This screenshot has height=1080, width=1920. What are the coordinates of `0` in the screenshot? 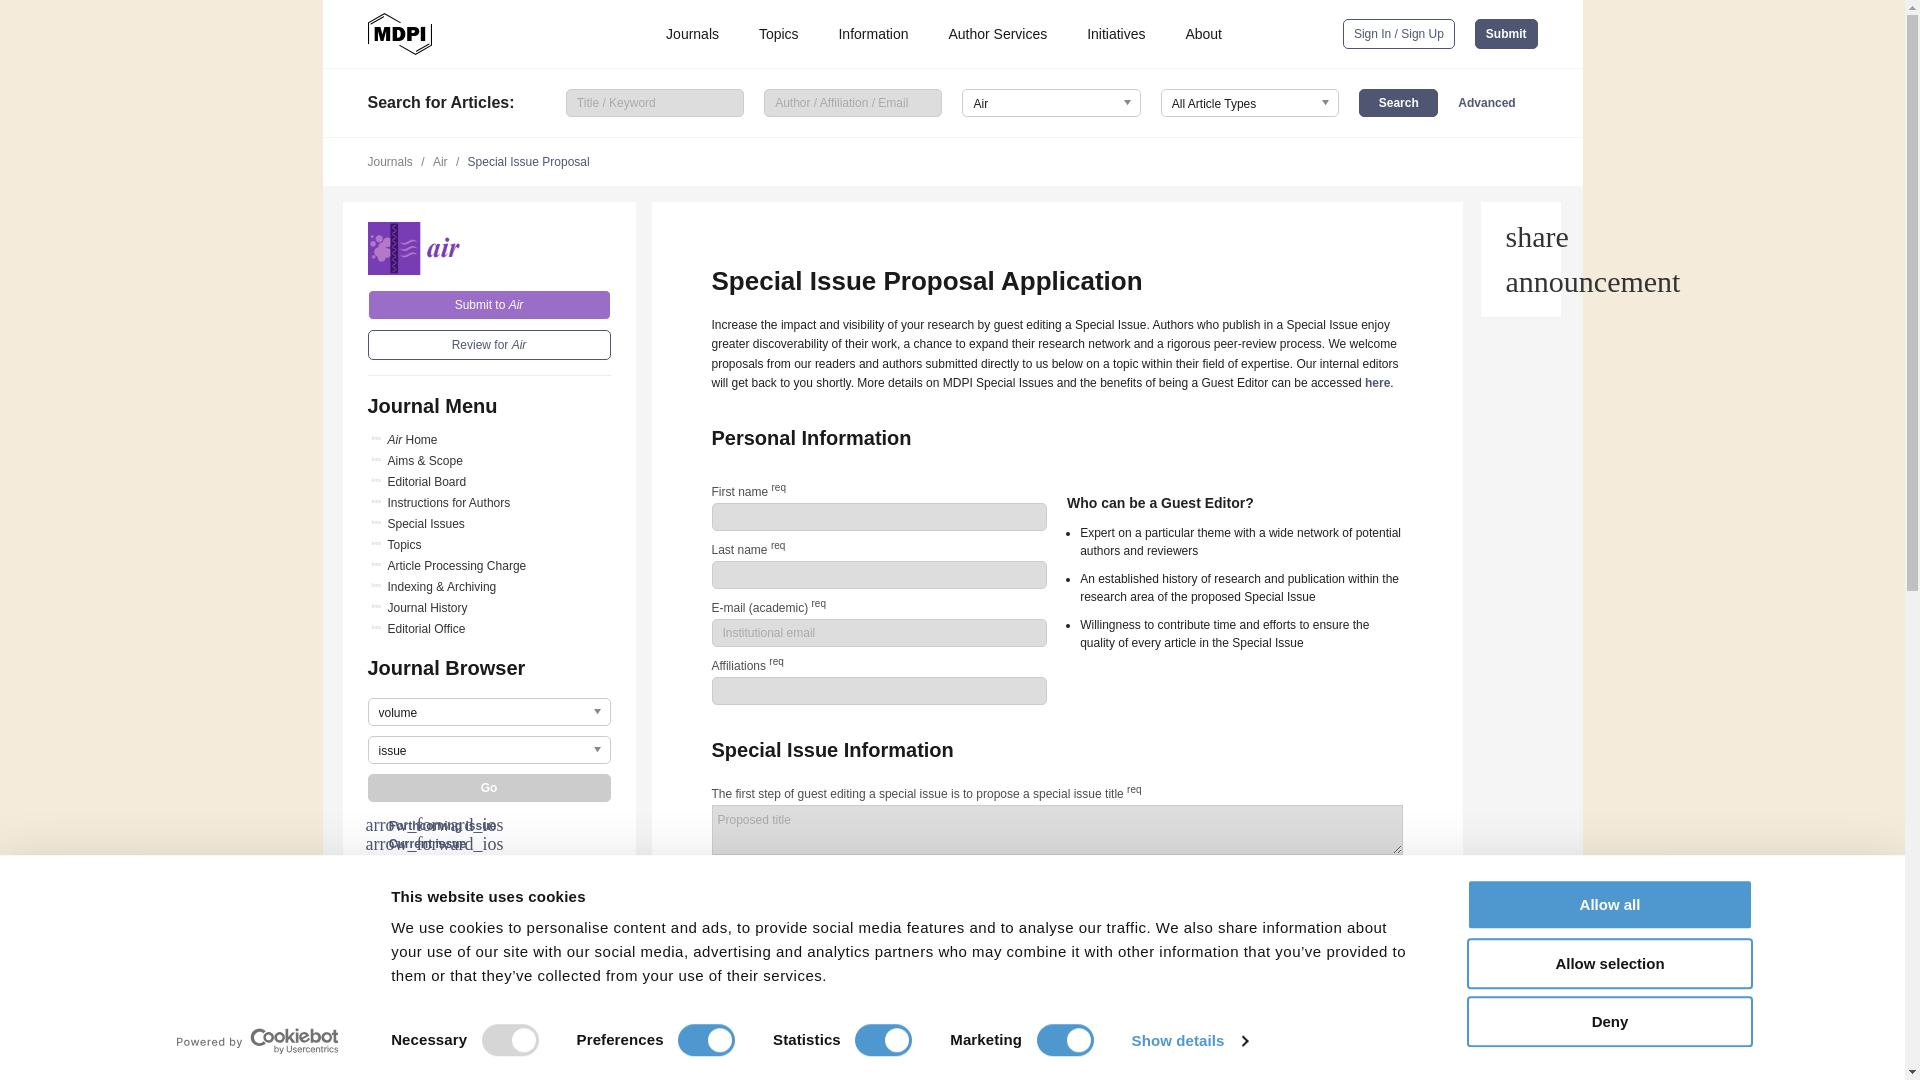 It's located at (718, 880).